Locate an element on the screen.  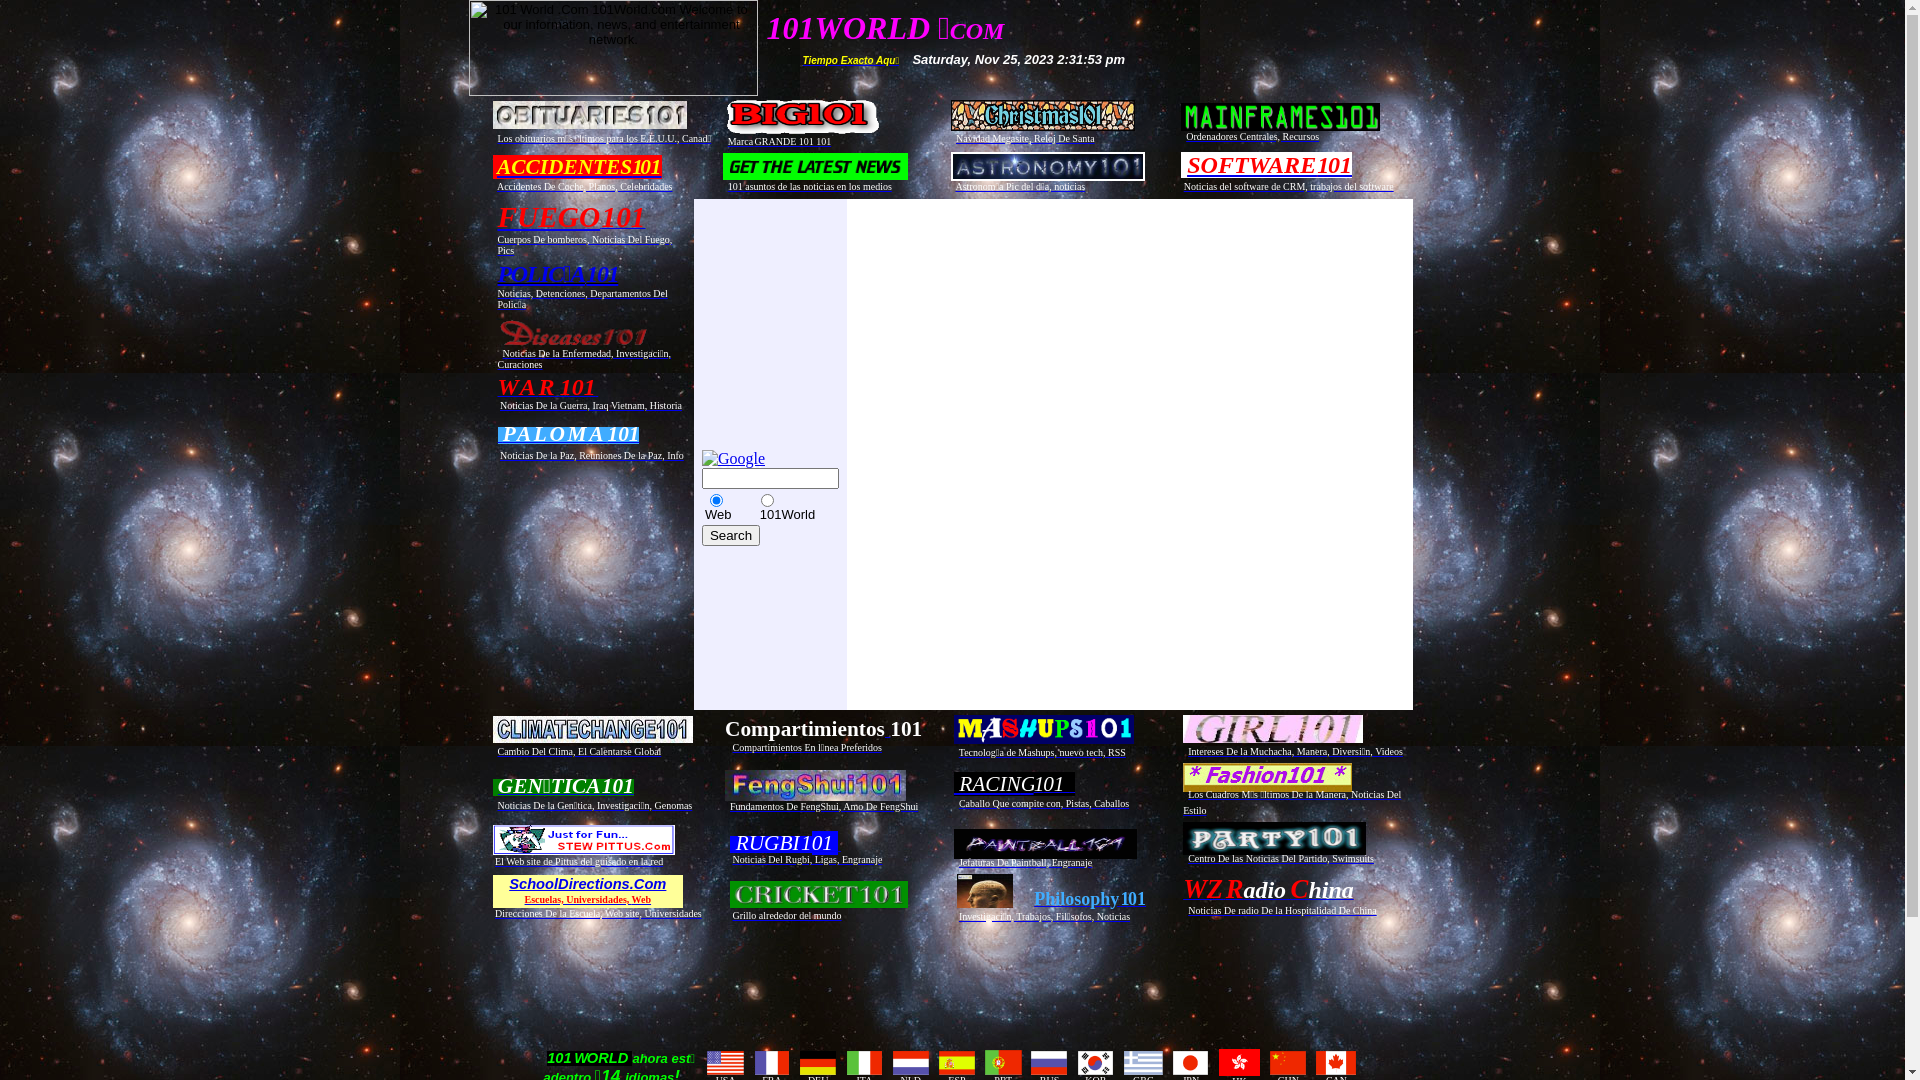
Fundamentos De FengShui, Amo De FengShui is located at coordinates (824, 806).